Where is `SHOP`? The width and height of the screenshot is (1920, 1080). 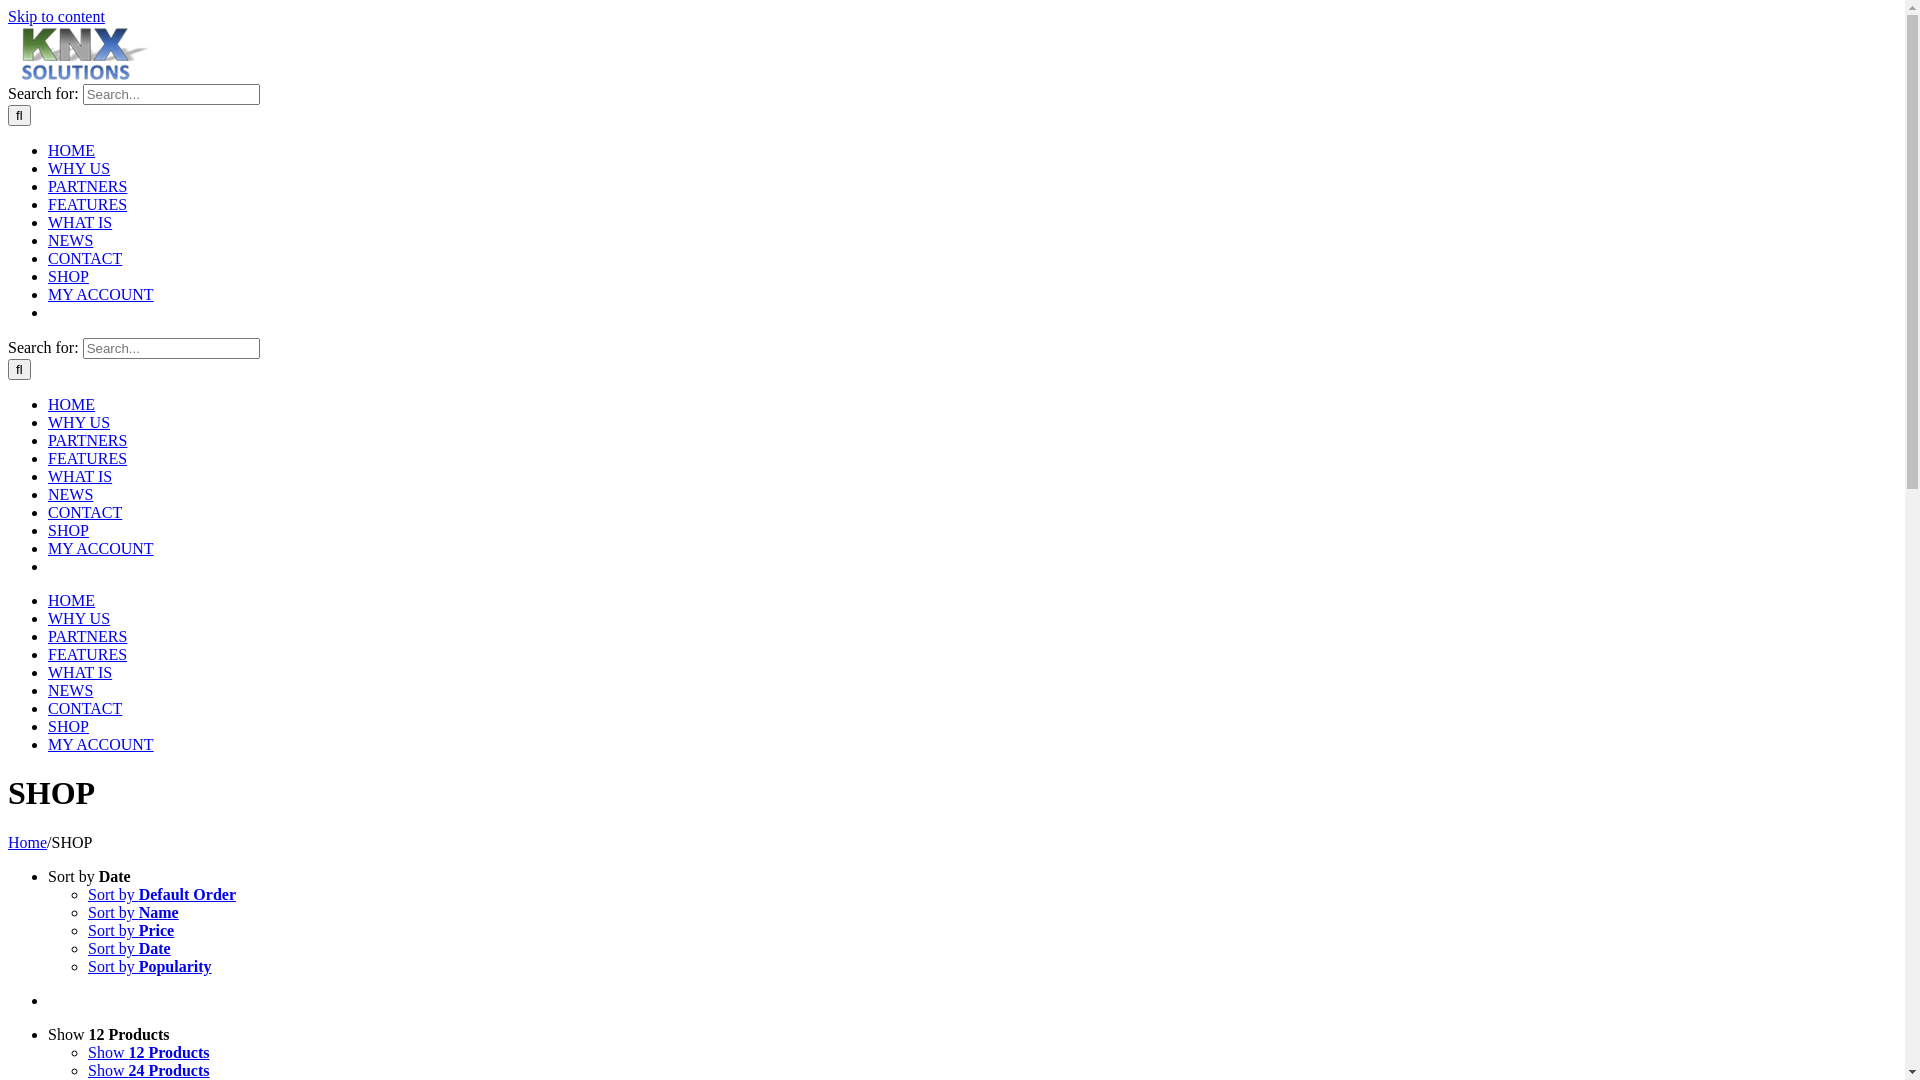
SHOP is located at coordinates (68, 530).